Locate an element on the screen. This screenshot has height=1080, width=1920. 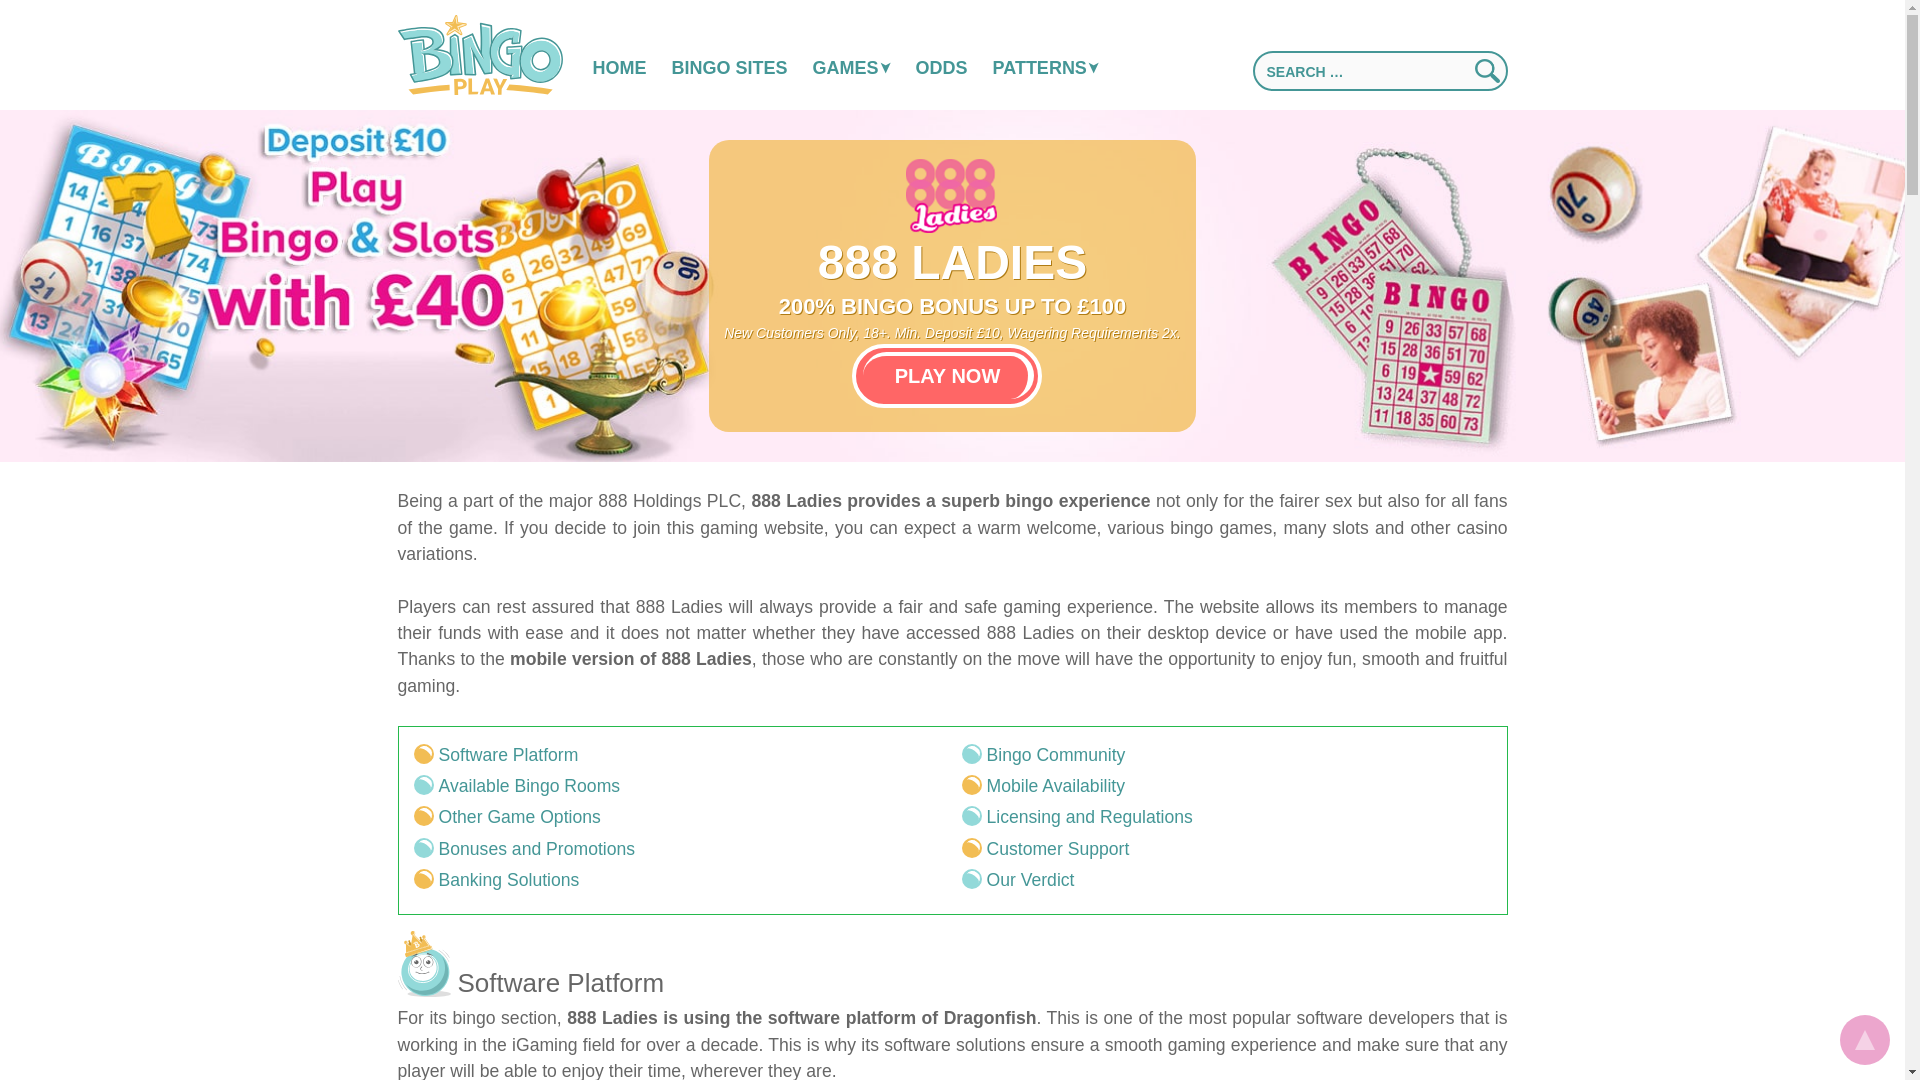
BINGO SITES is located at coordinates (730, 52).